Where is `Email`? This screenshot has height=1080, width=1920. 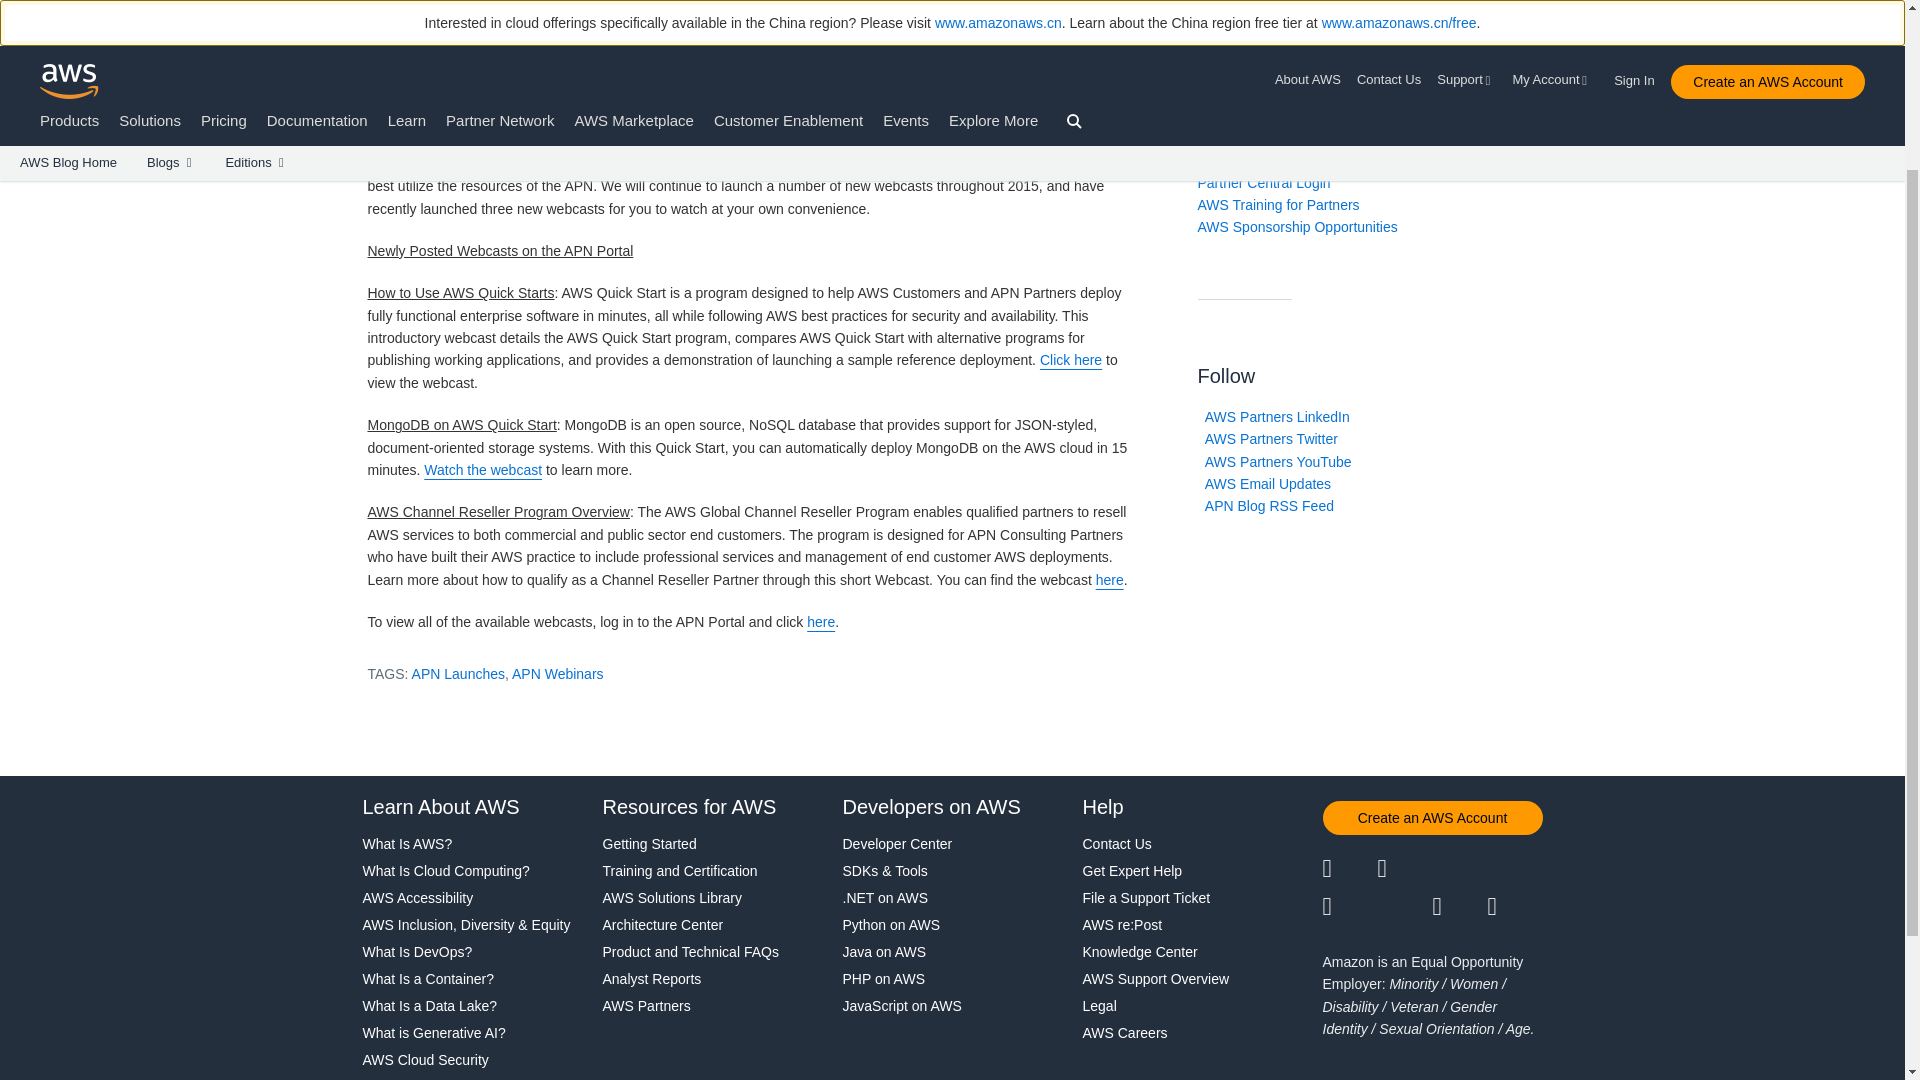 Email is located at coordinates (1516, 907).